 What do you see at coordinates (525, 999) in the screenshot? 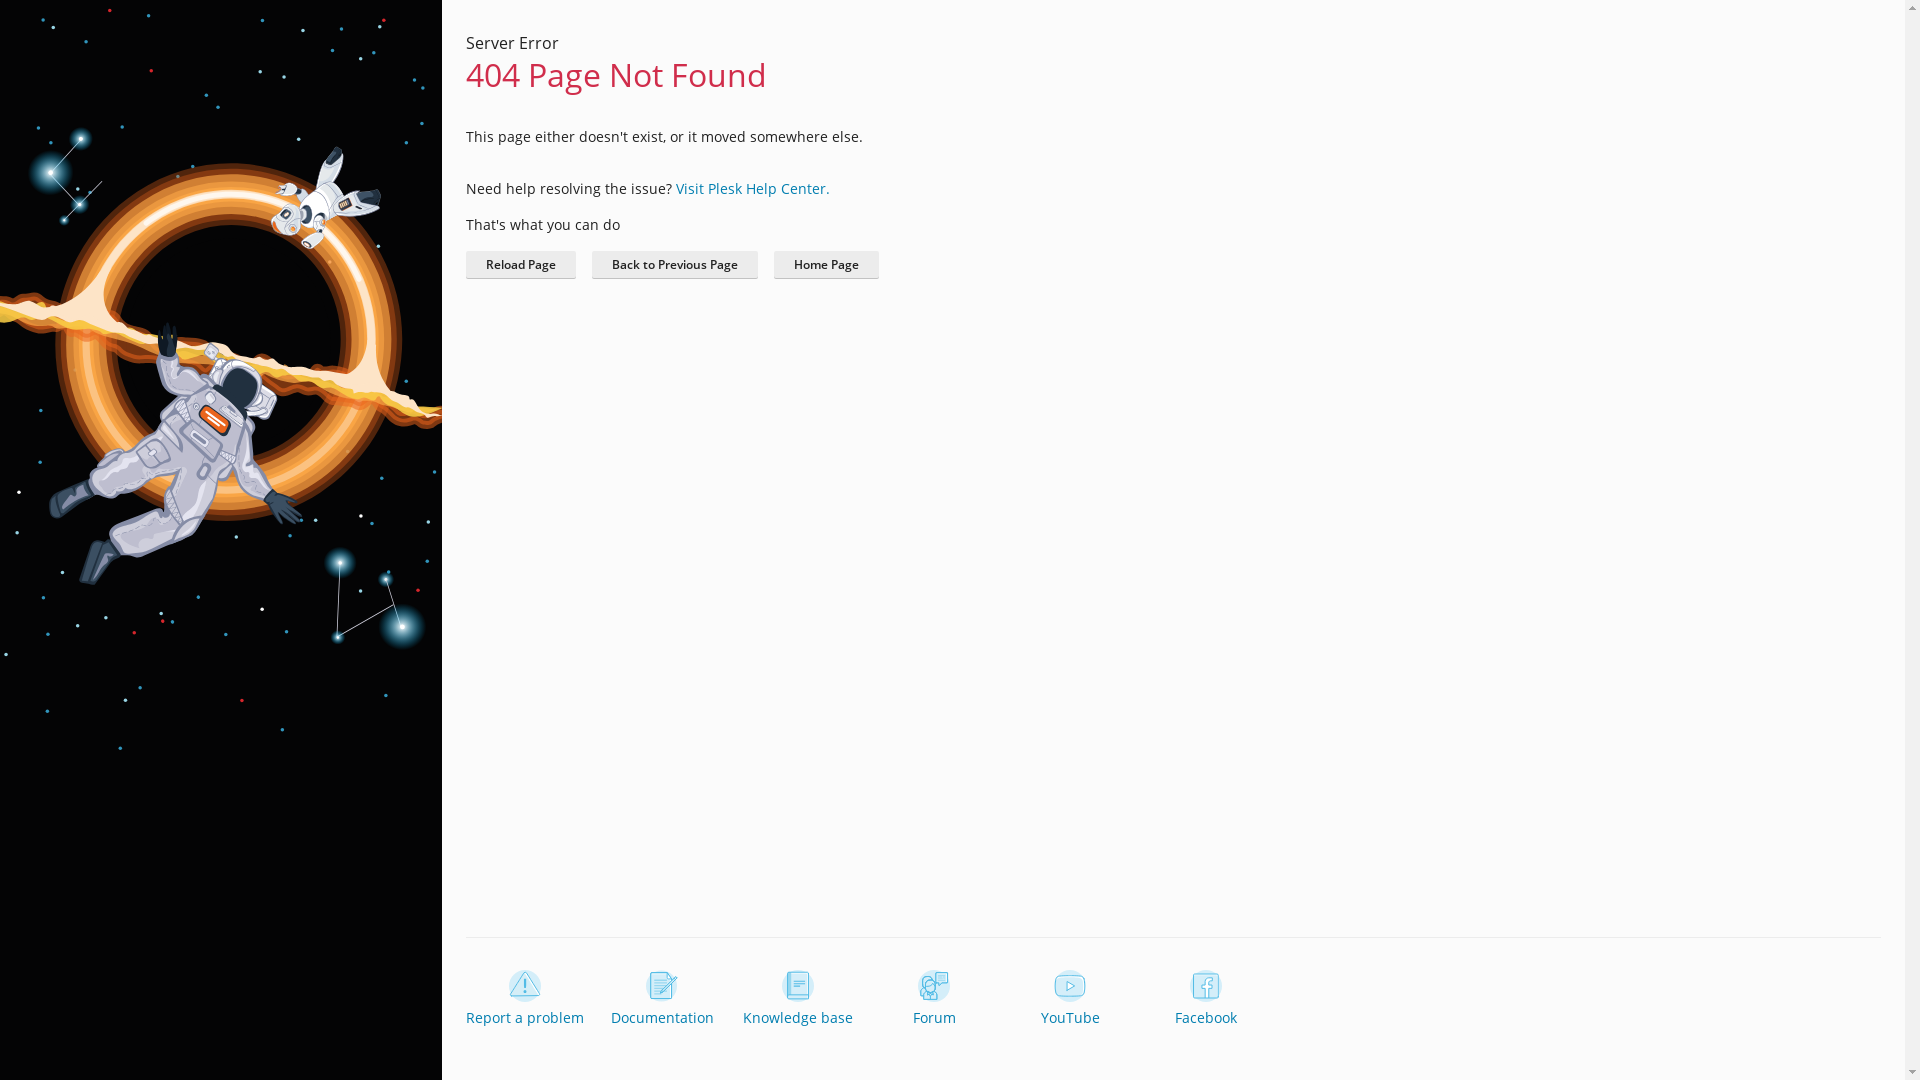
I see `Report a problem` at bounding box center [525, 999].